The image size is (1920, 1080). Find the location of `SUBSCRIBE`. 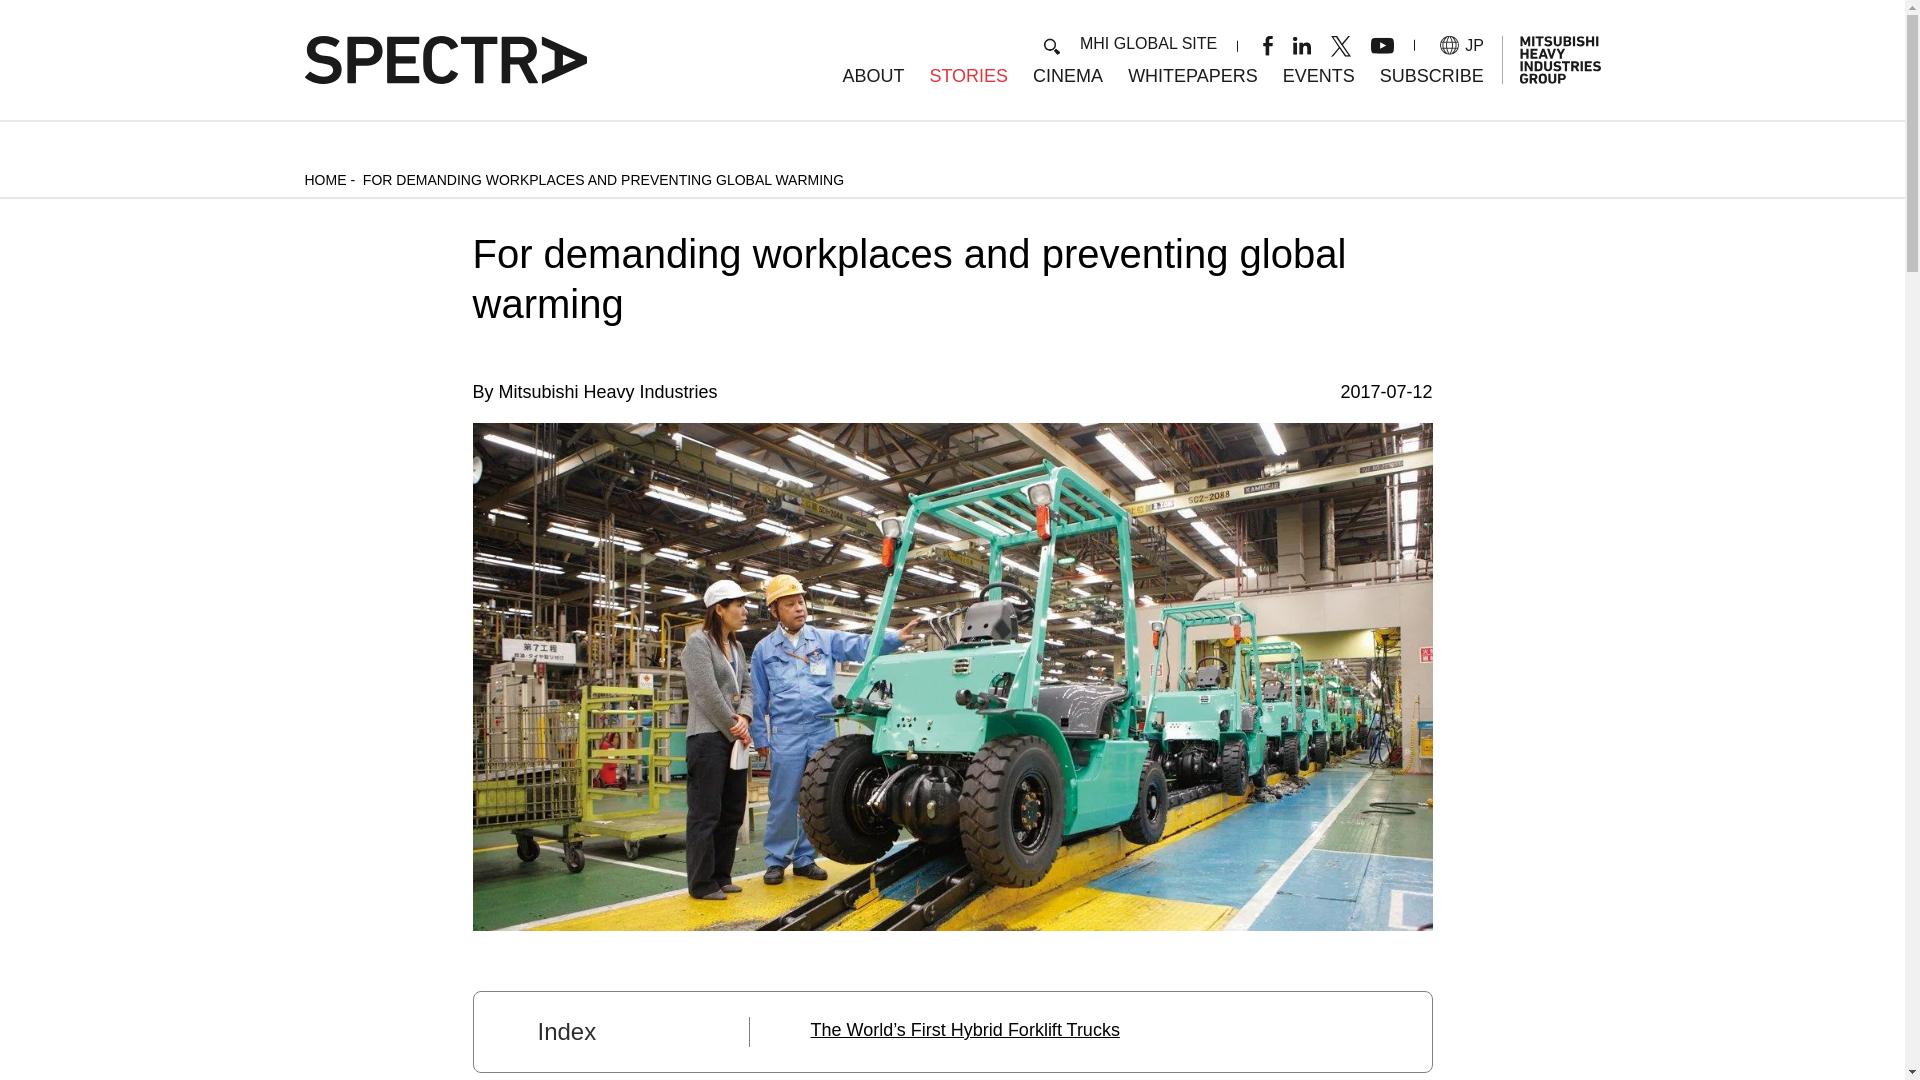

SUBSCRIBE is located at coordinates (1432, 76).